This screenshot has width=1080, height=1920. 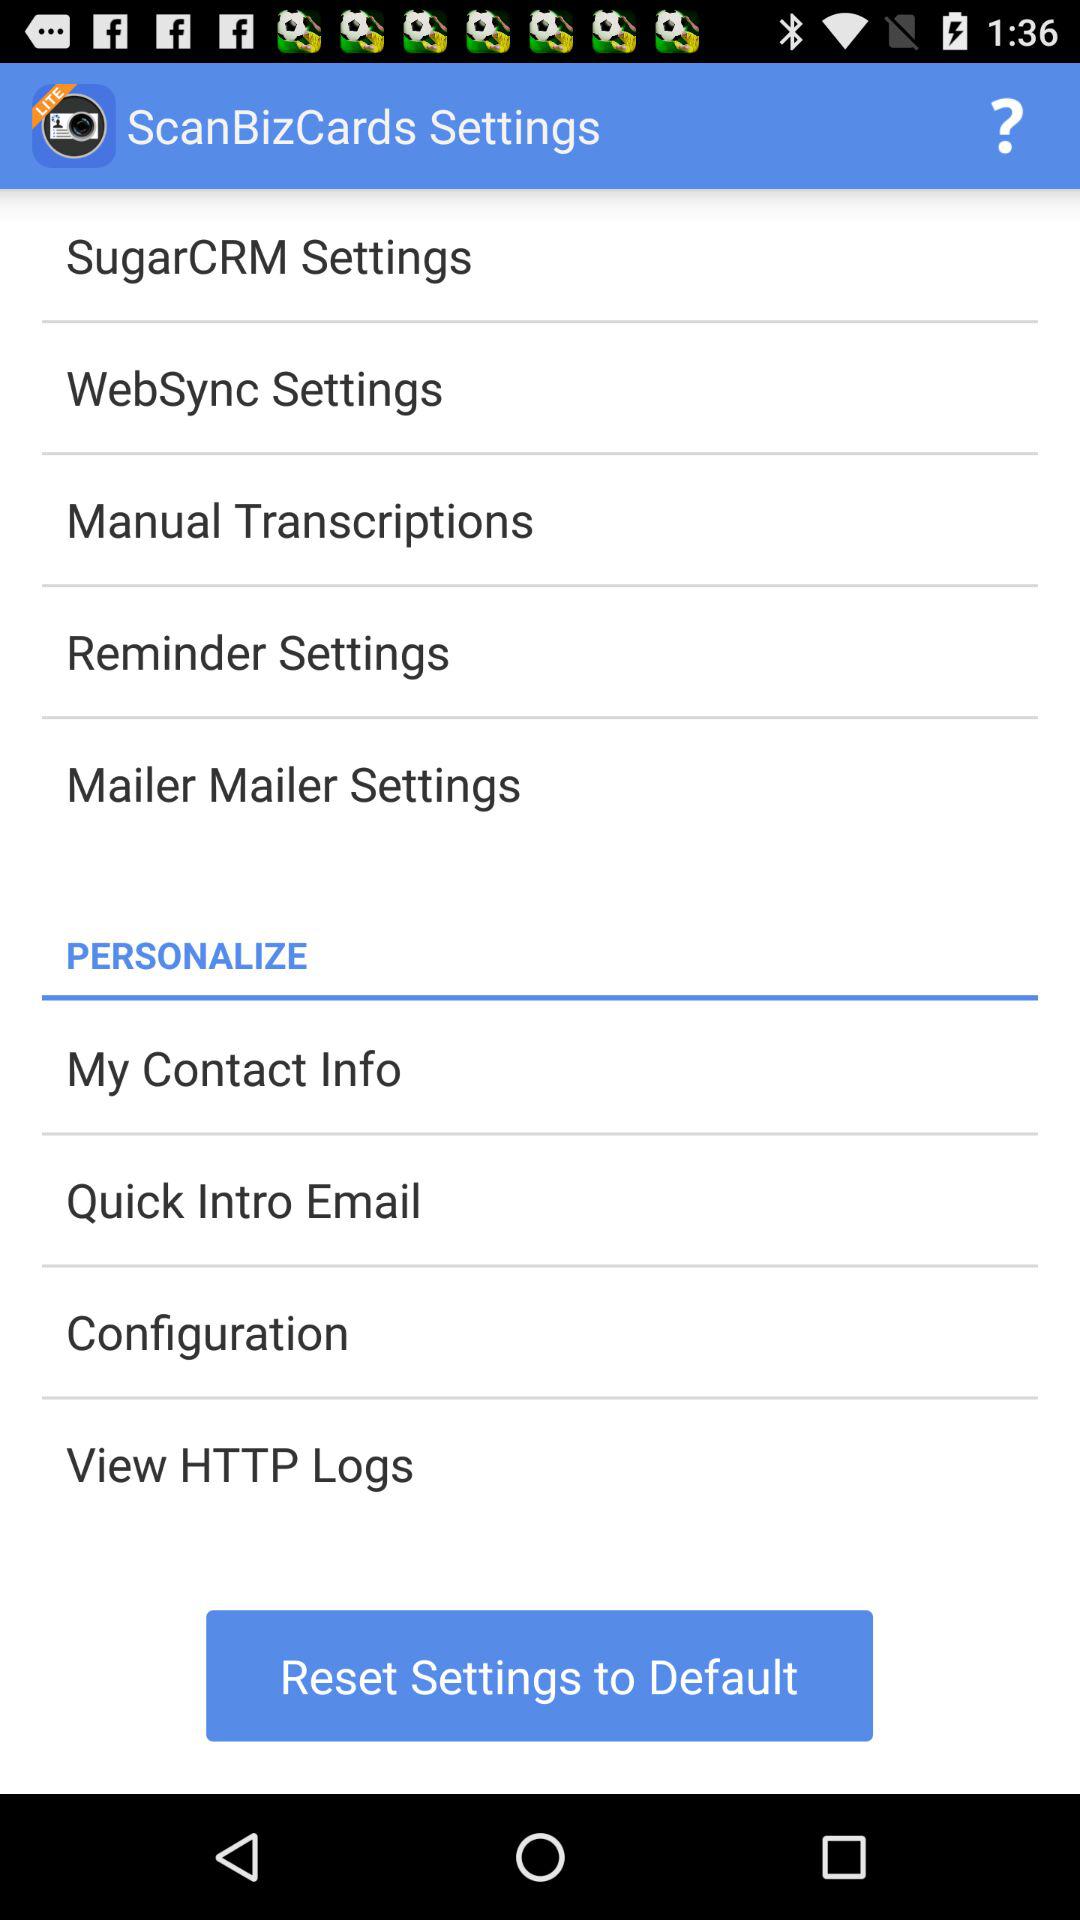 What do you see at coordinates (552, 954) in the screenshot?
I see `turn on the personalize` at bounding box center [552, 954].